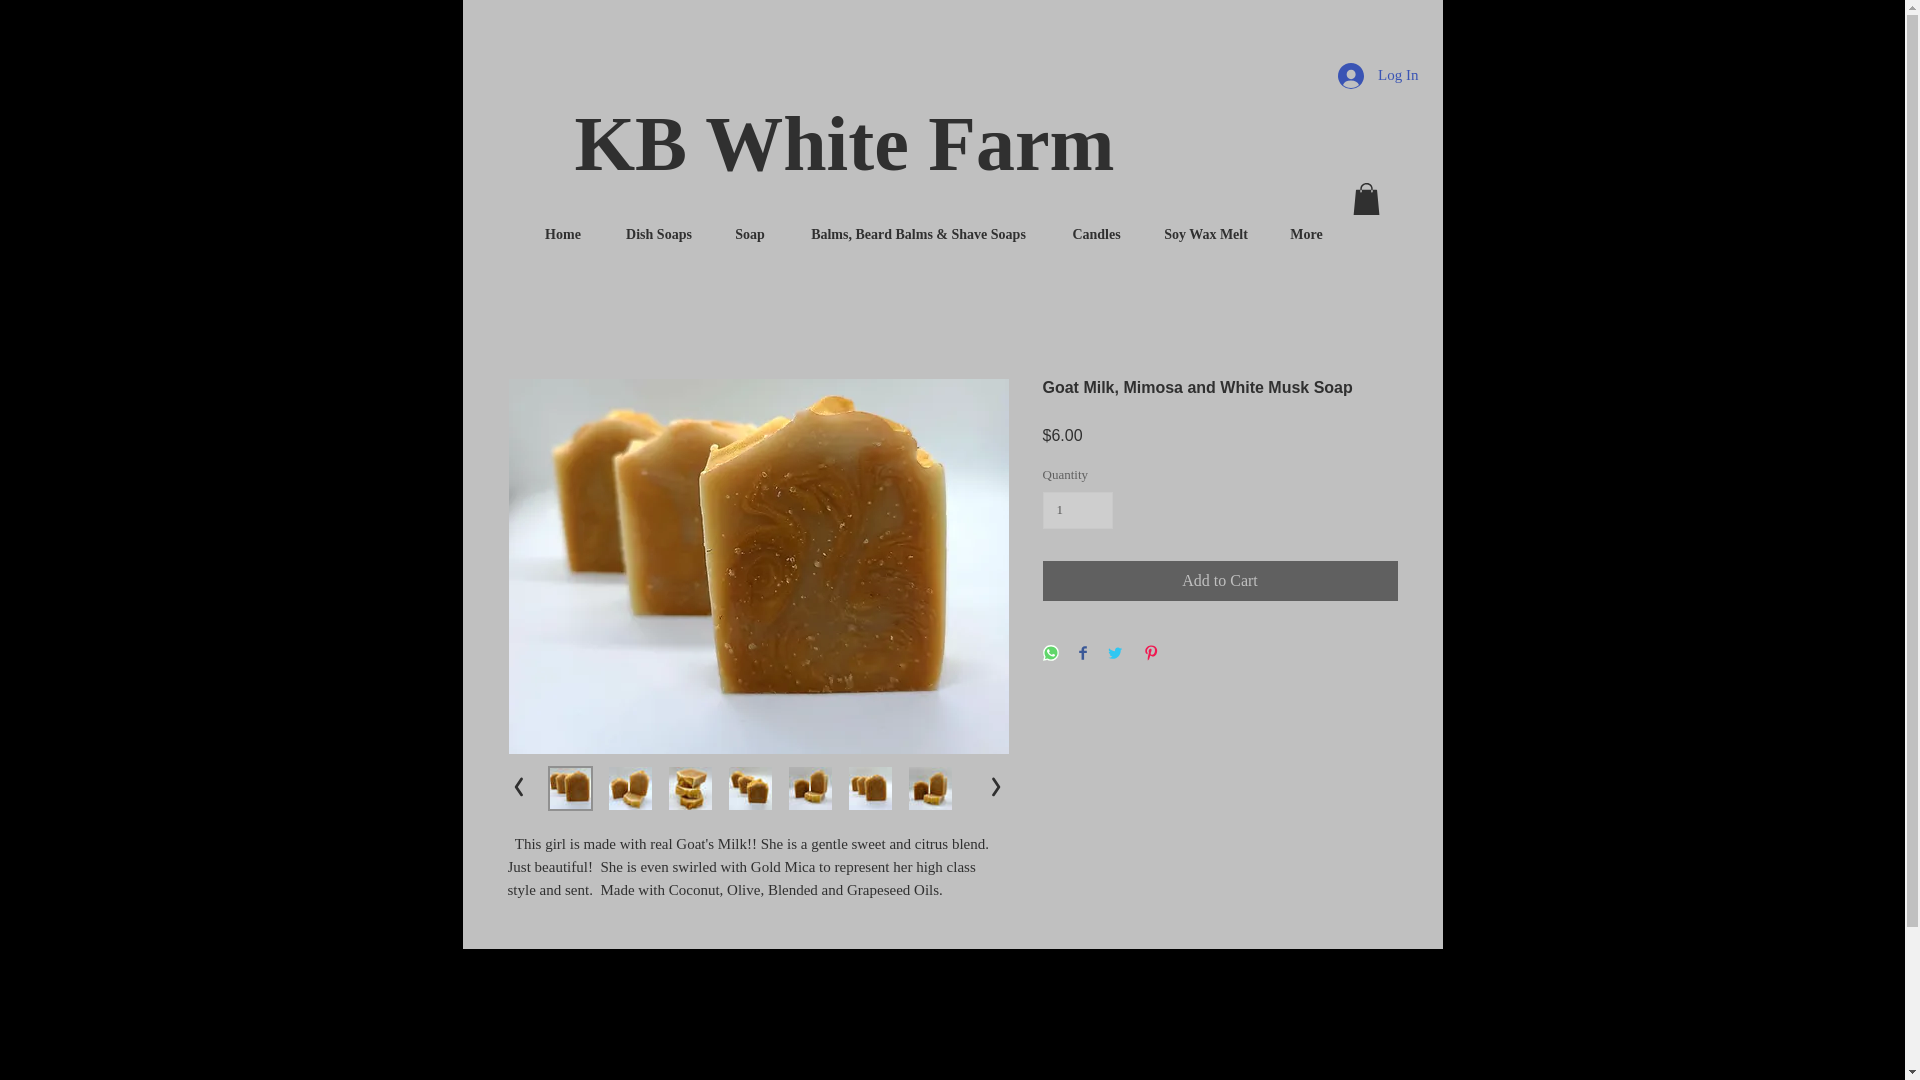 The height and width of the screenshot is (1080, 1920). What do you see at coordinates (1097, 234) in the screenshot?
I see `Candles` at bounding box center [1097, 234].